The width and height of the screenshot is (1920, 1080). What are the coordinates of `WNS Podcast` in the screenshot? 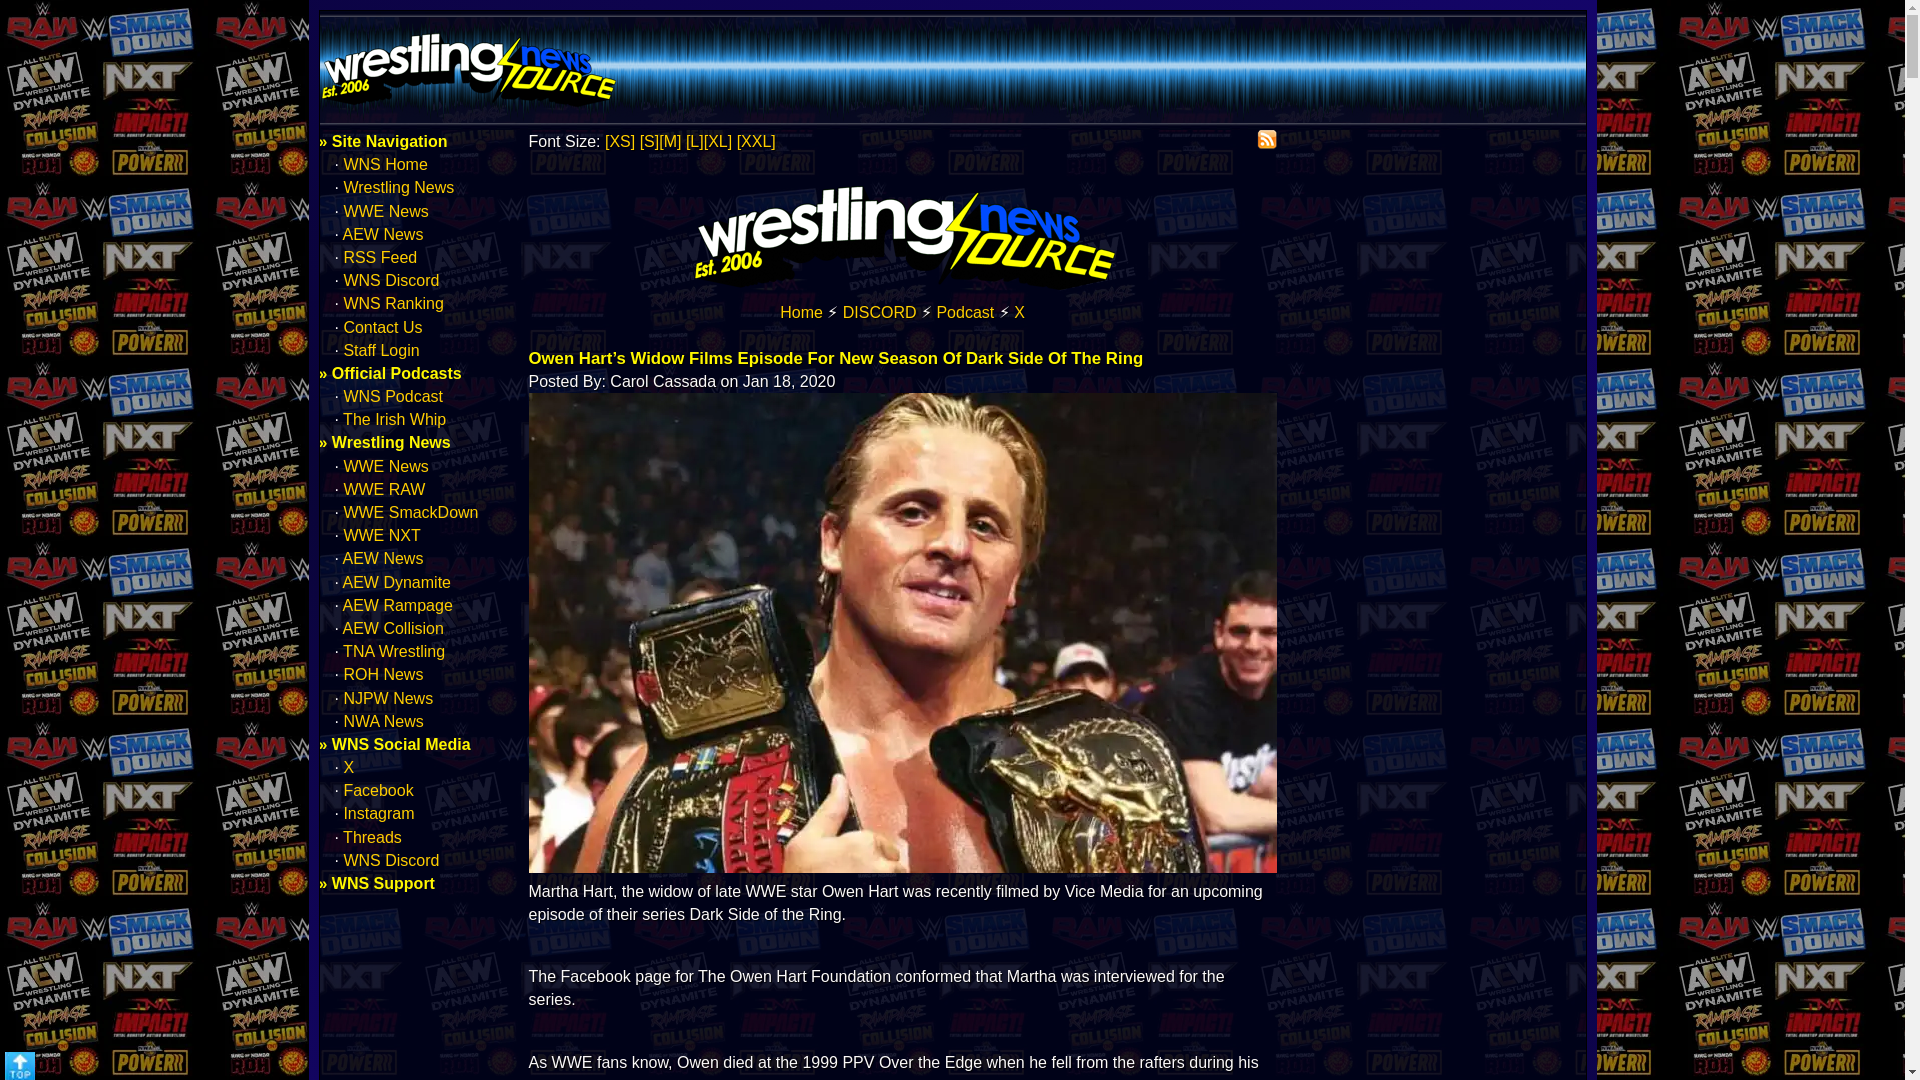 It's located at (393, 396).